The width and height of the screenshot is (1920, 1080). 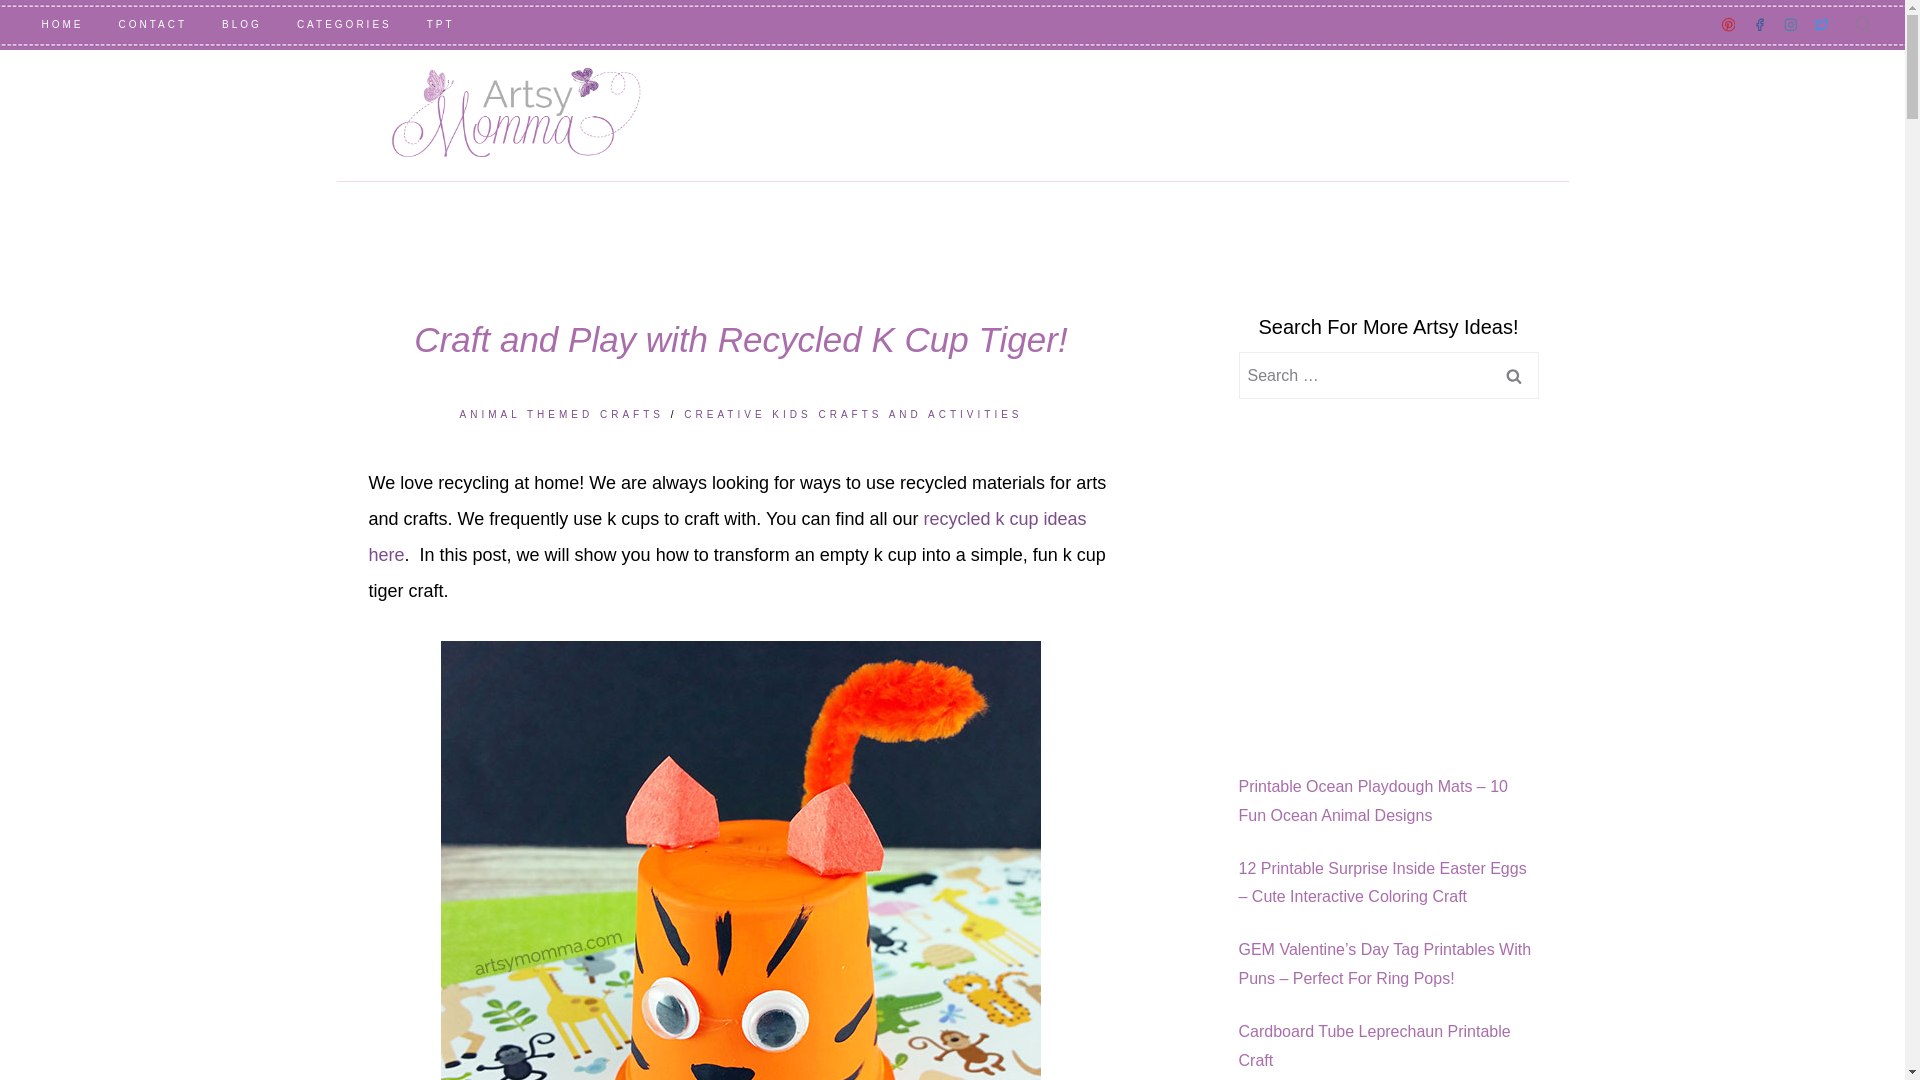 What do you see at coordinates (242, 24) in the screenshot?
I see `BLOG` at bounding box center [242, 24].